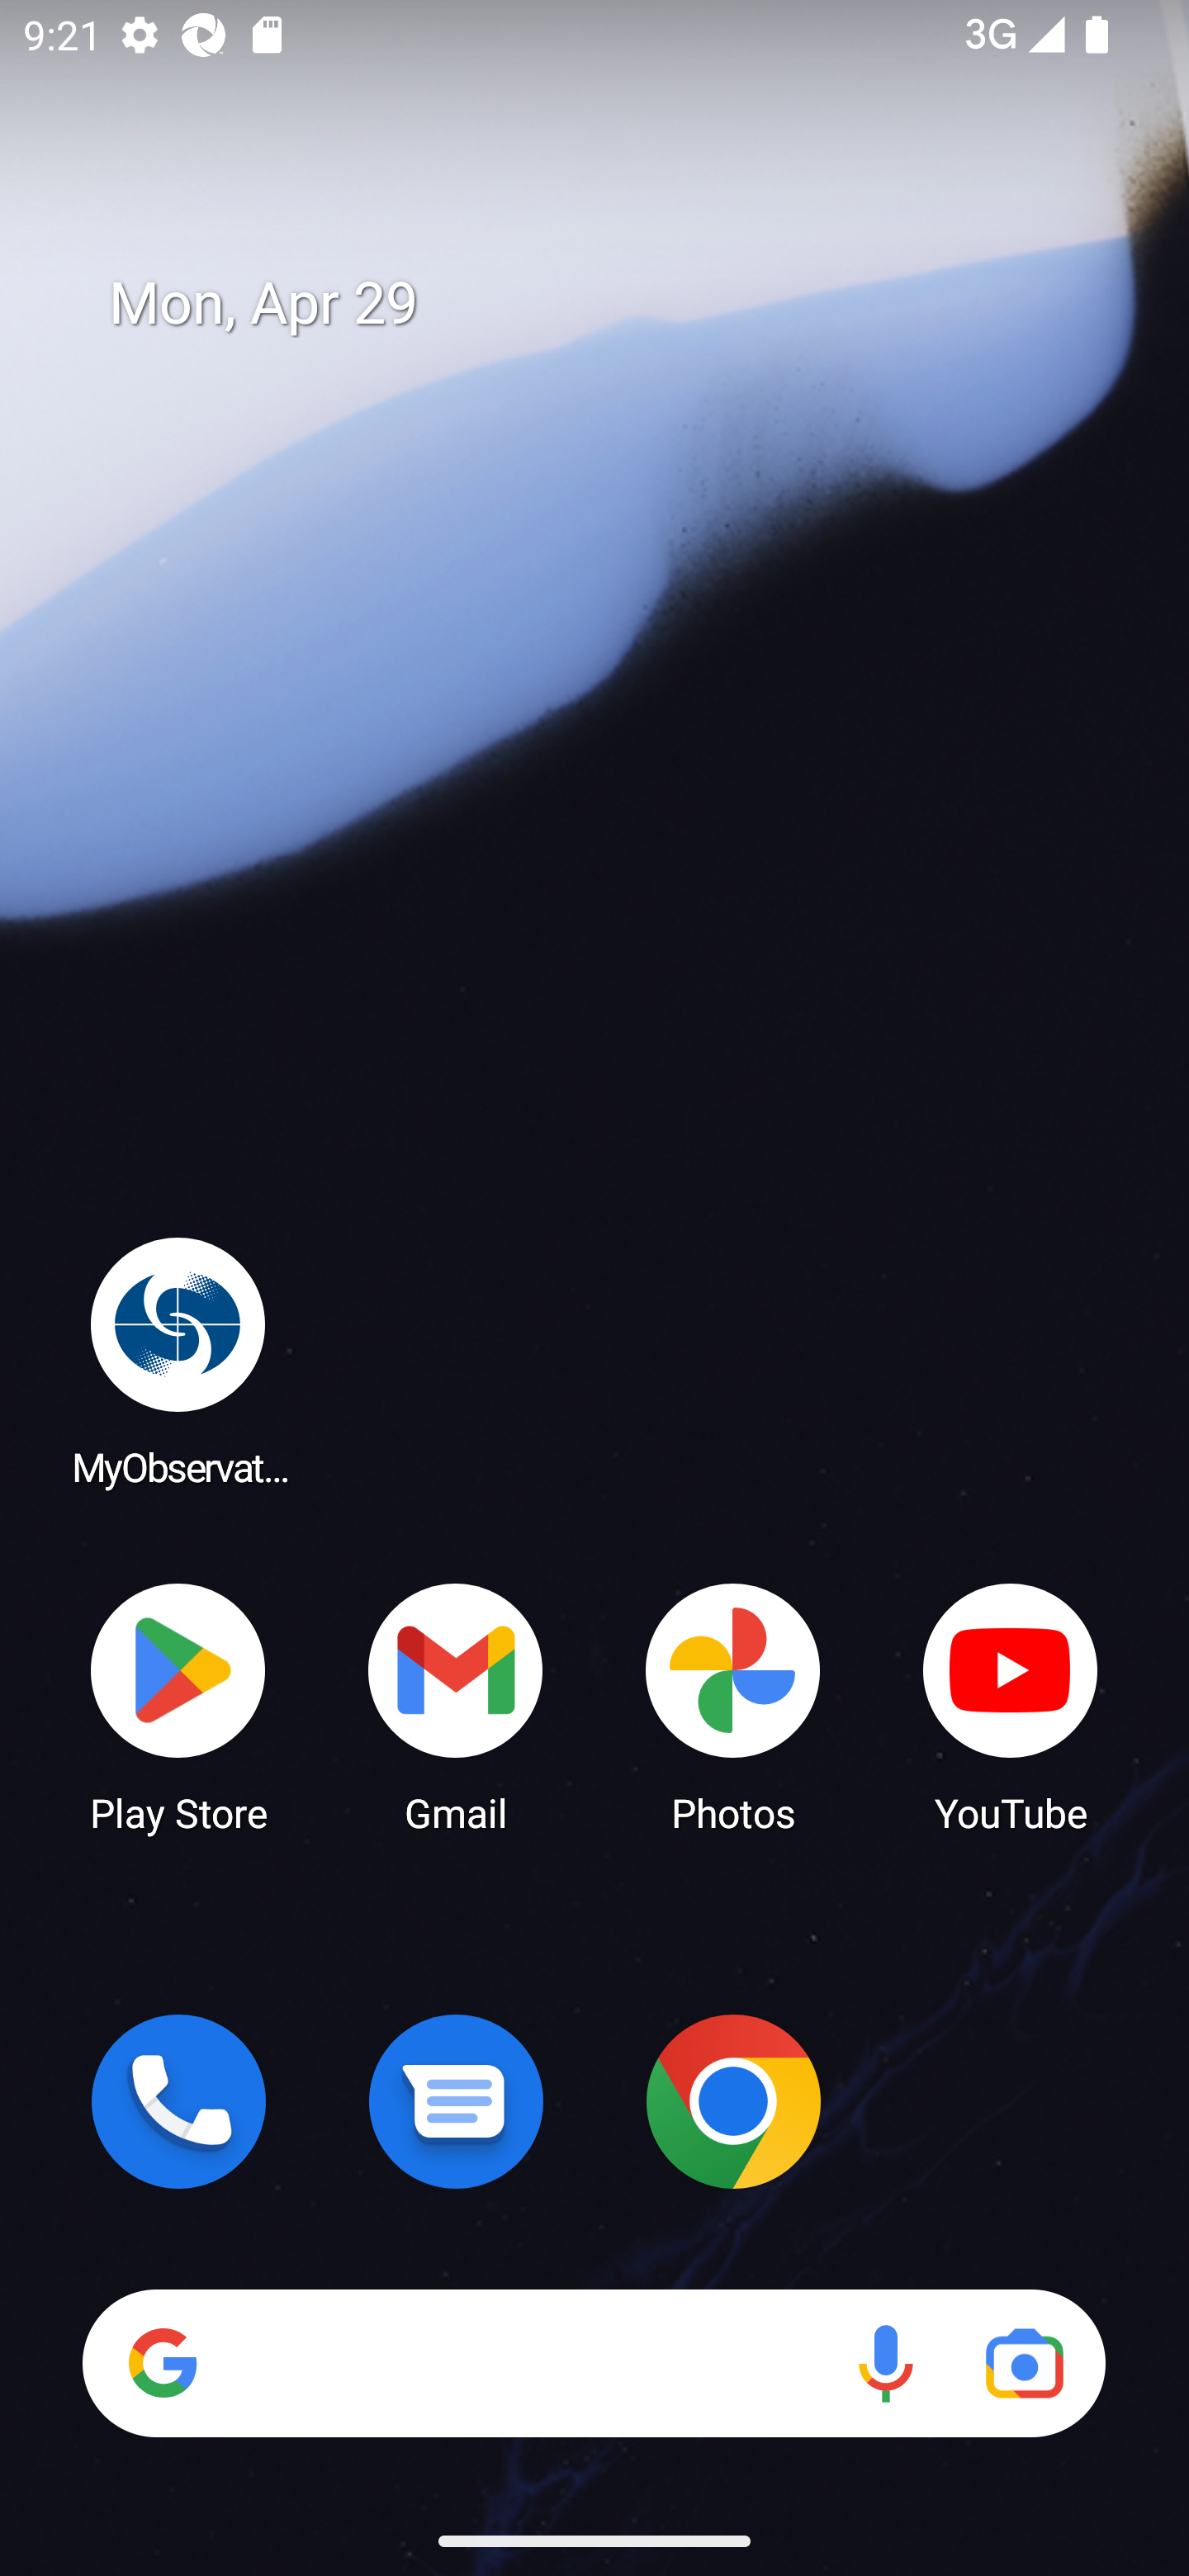  Describe the element at coordinates (1024, 2363) in the screenshot. I see `Google Lens` at that location.